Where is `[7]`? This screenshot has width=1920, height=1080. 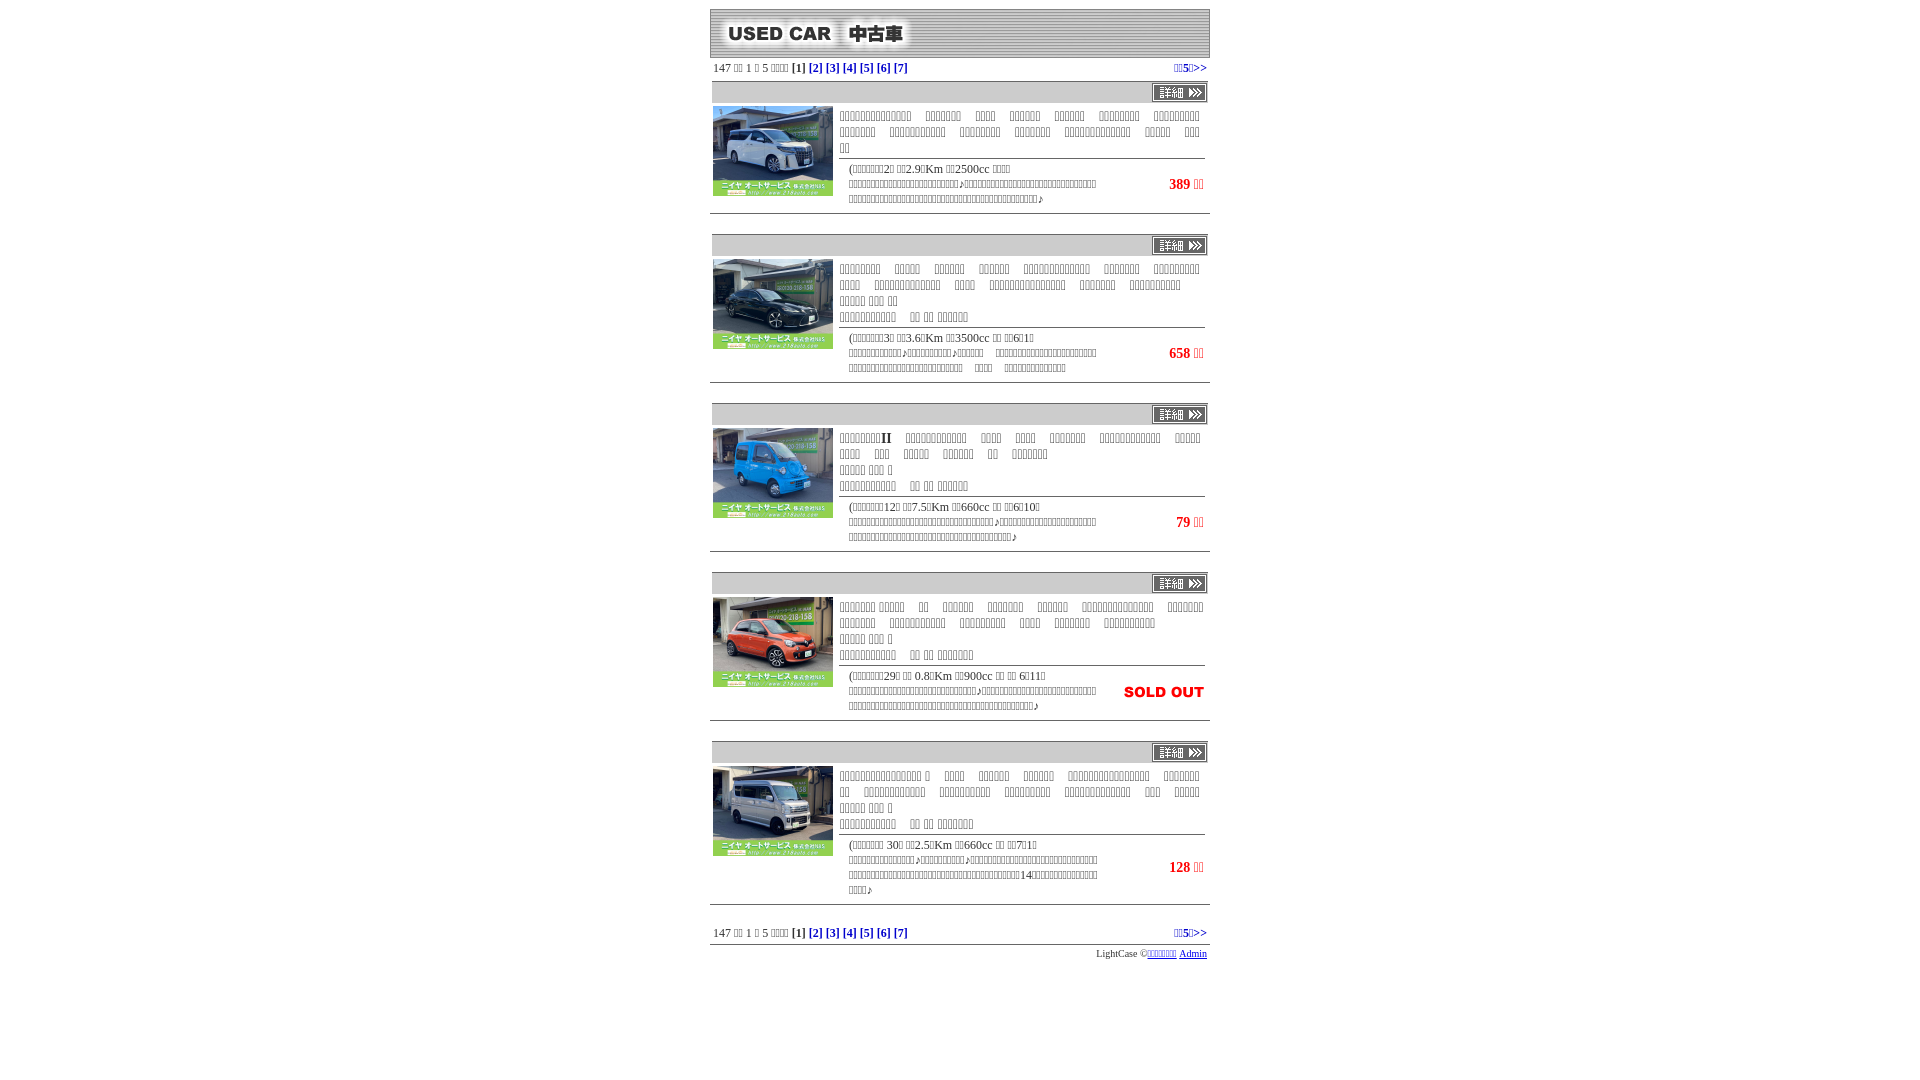
[7] is located at coordinates (901, 933).